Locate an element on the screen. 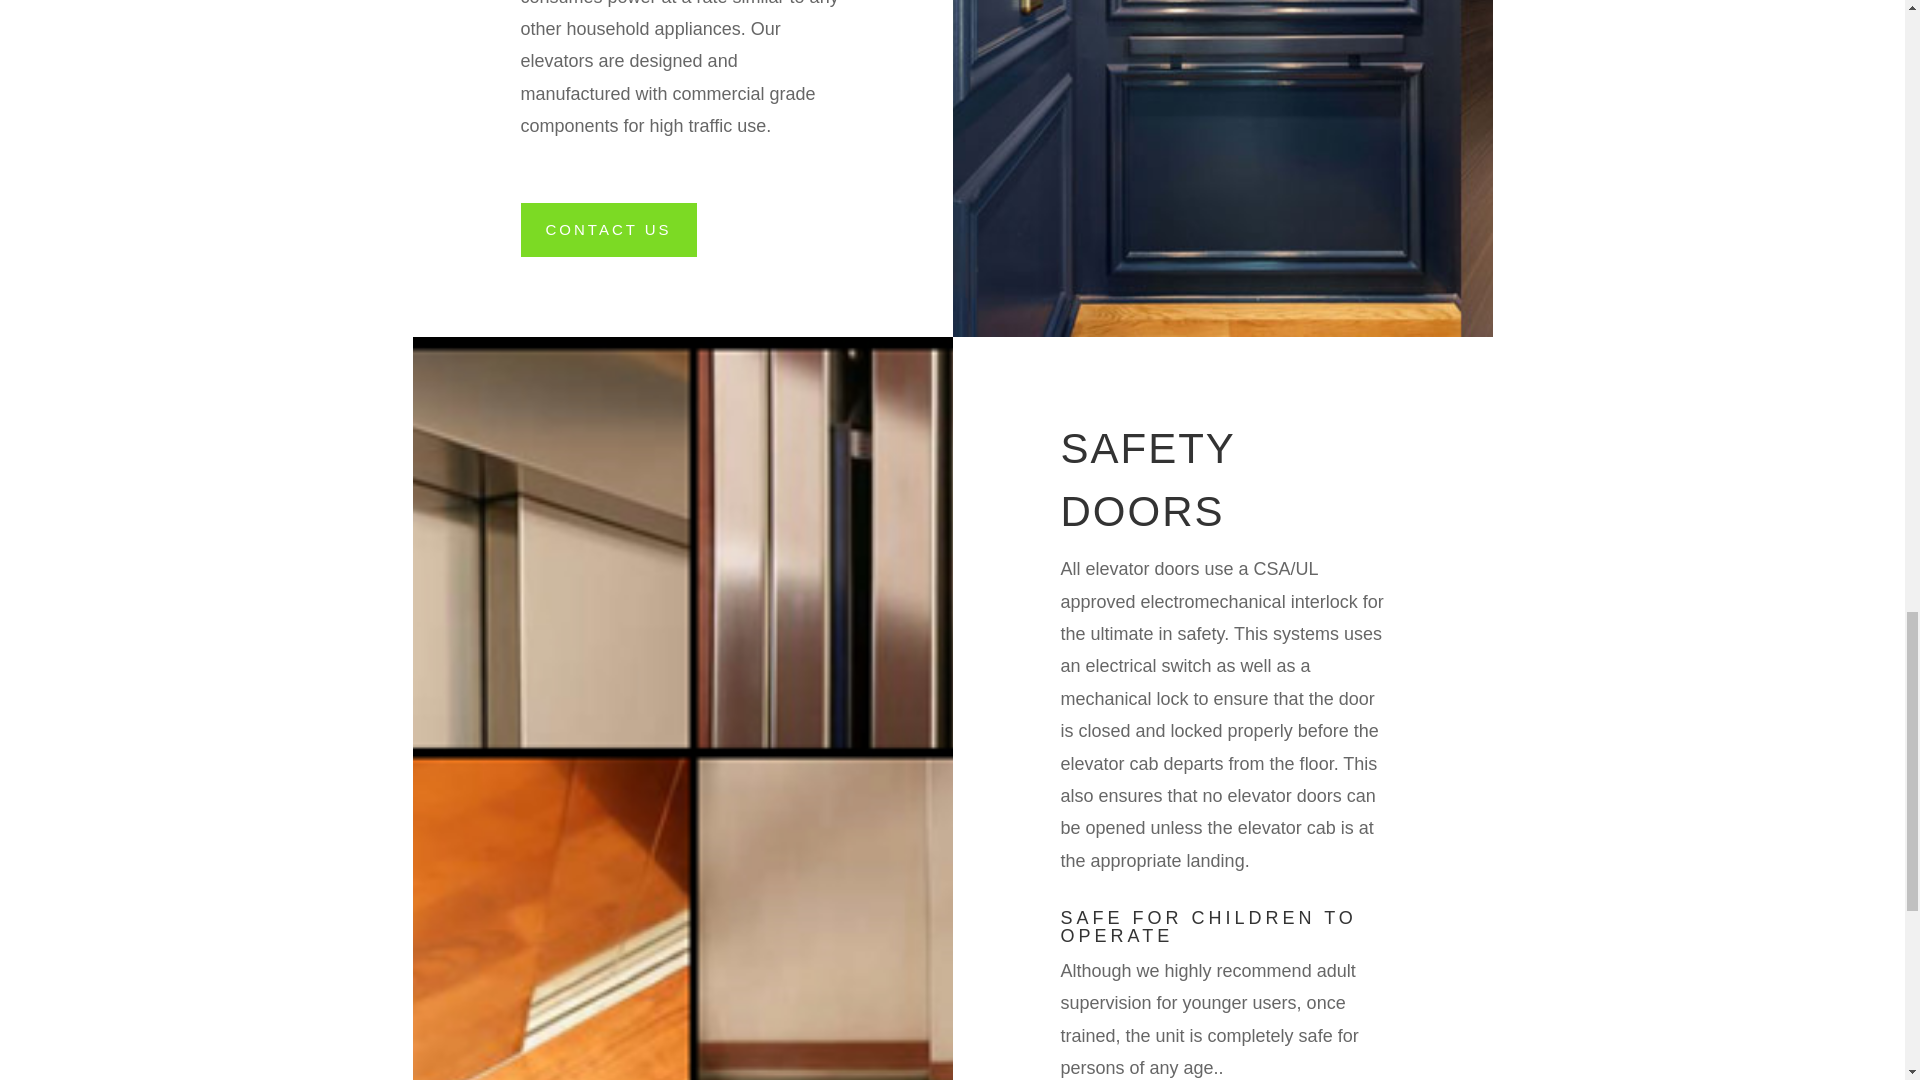 This screenshot has width=1920, height=1080. CONTACT US is located at coordinates (608, 230).